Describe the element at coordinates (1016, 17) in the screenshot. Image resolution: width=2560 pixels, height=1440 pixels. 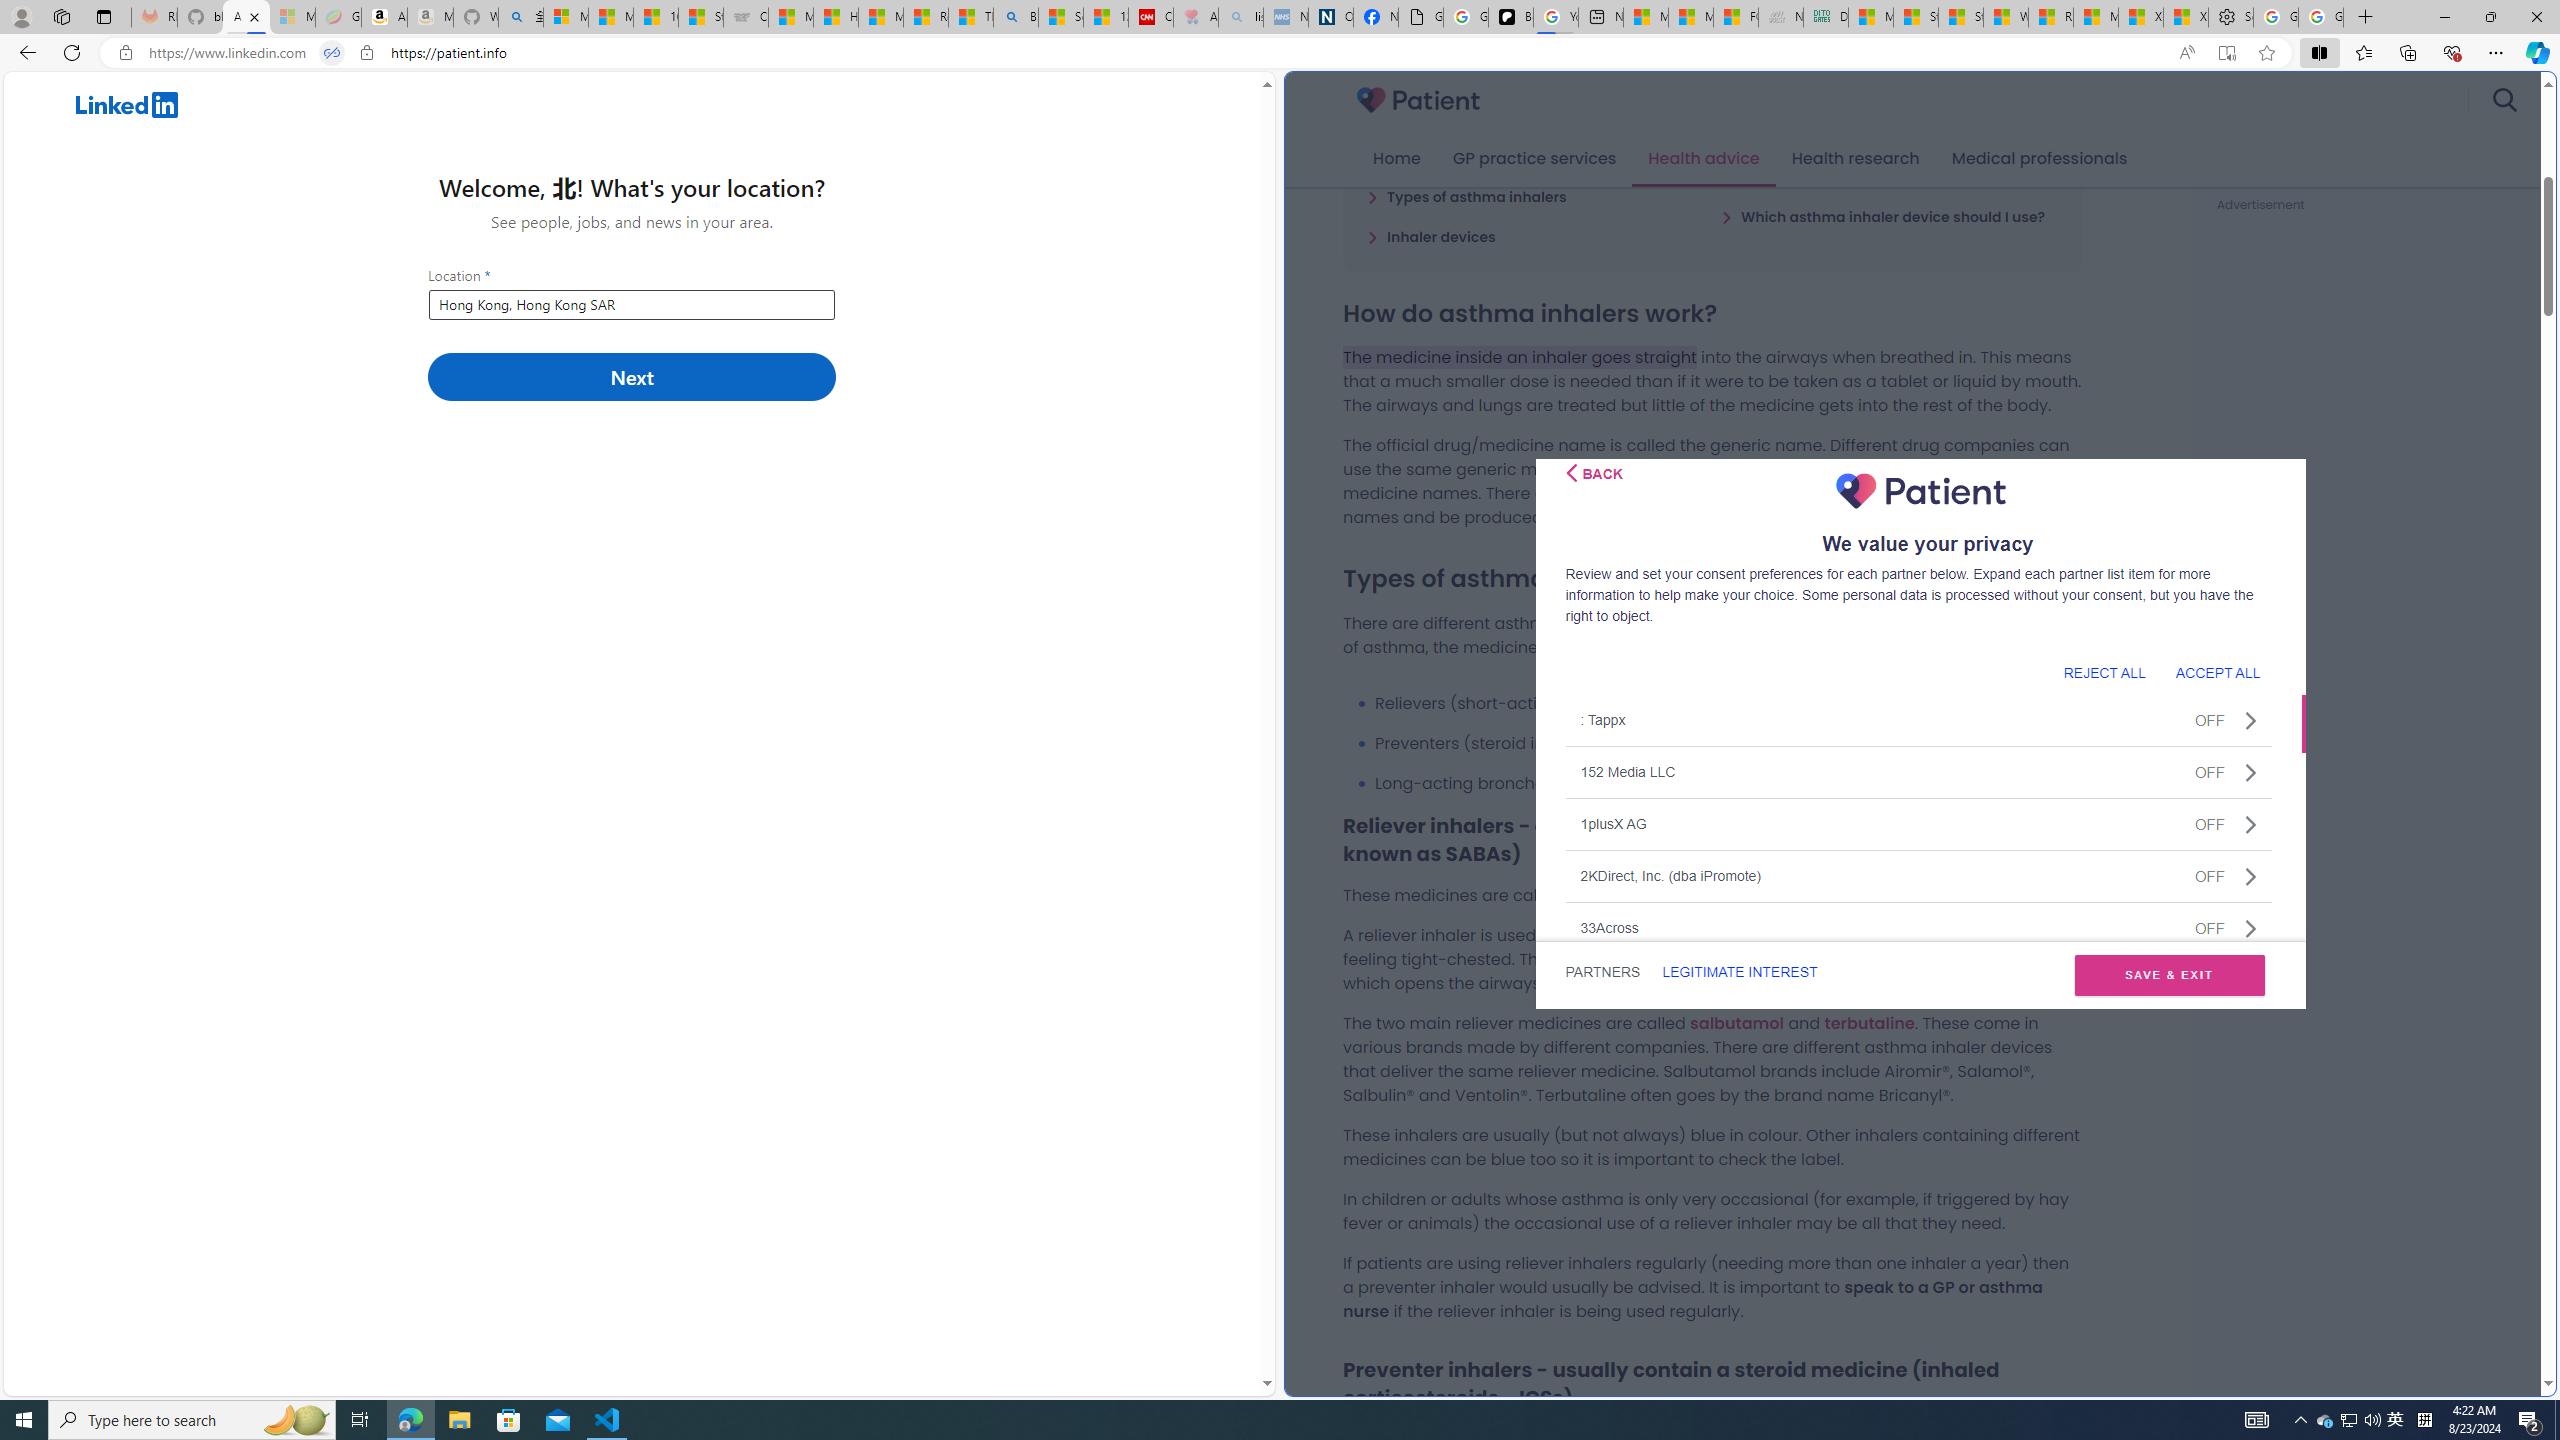
I see `Bing` at that location.